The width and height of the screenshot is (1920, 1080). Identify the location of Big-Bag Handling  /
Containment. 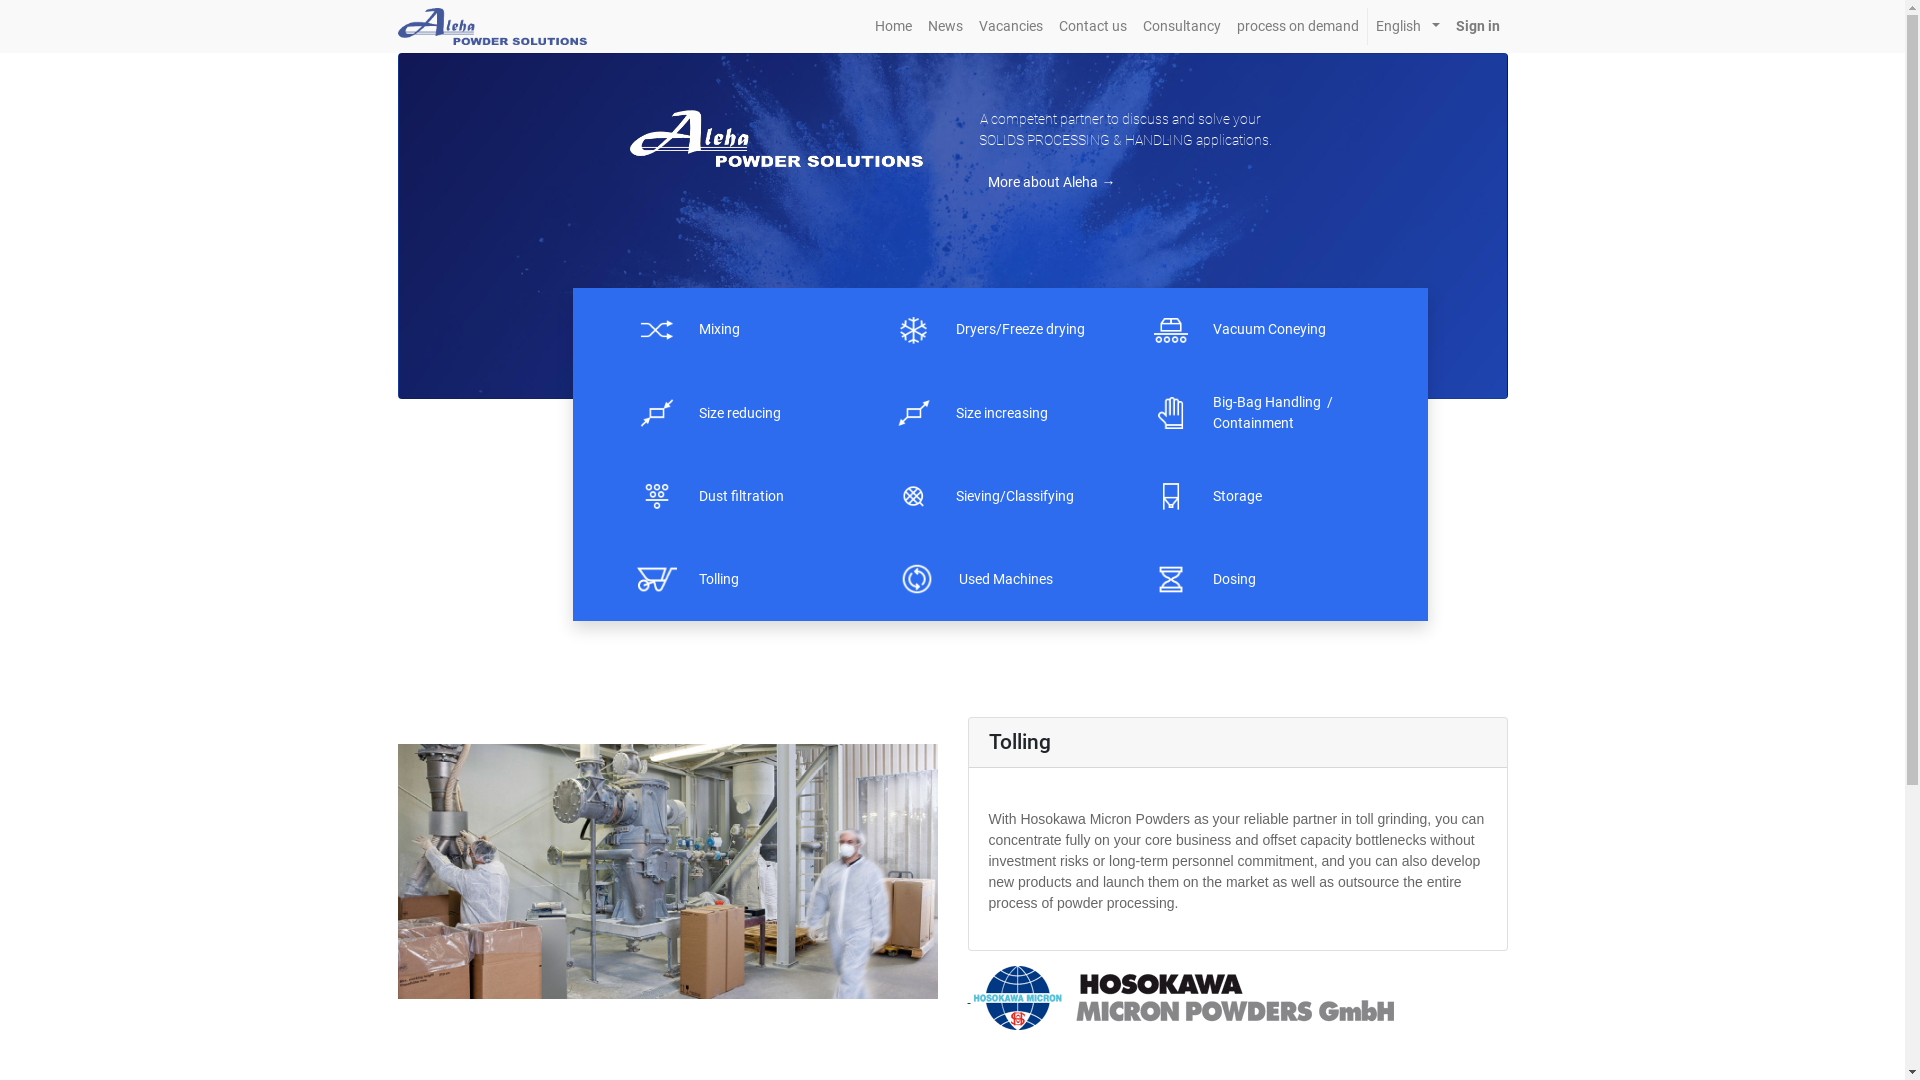
(1273, 413).